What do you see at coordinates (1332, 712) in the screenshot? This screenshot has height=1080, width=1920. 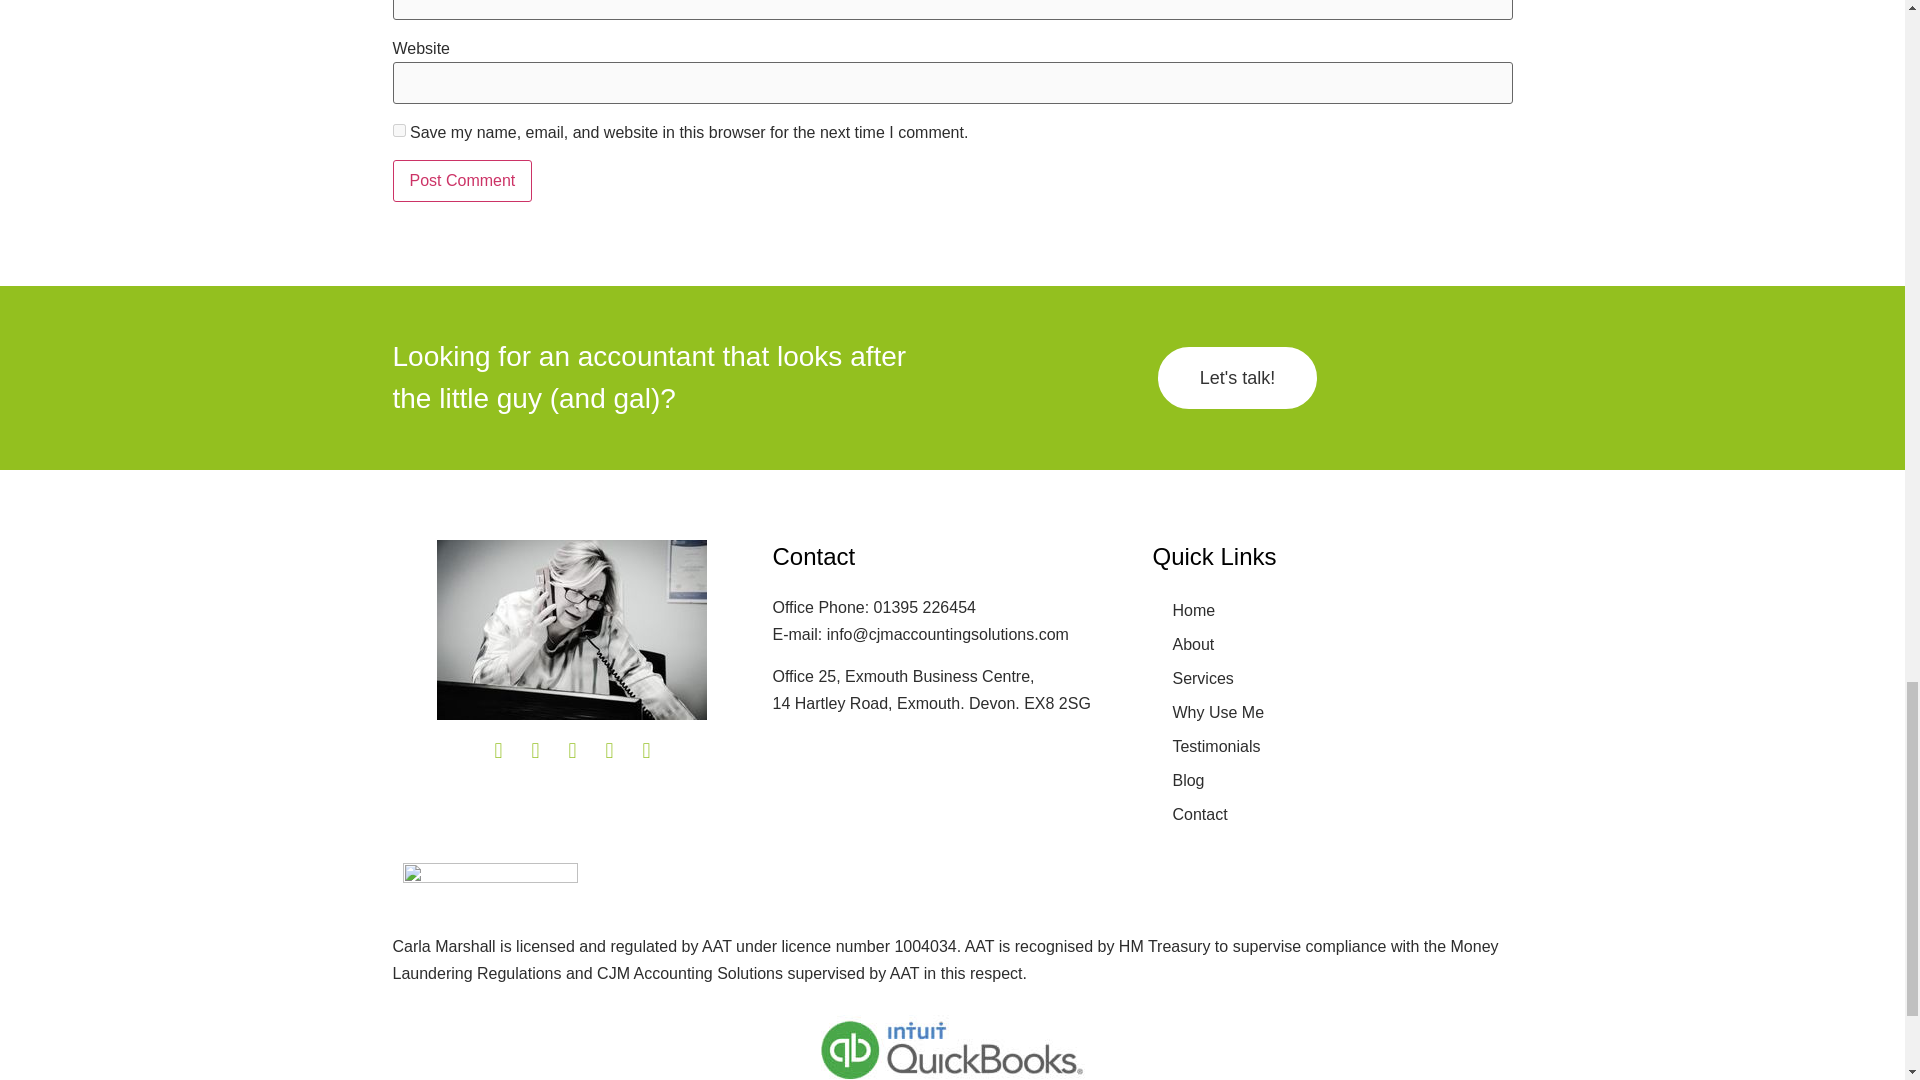 I see `Why Use Me` at bounding box center [1332, 712].